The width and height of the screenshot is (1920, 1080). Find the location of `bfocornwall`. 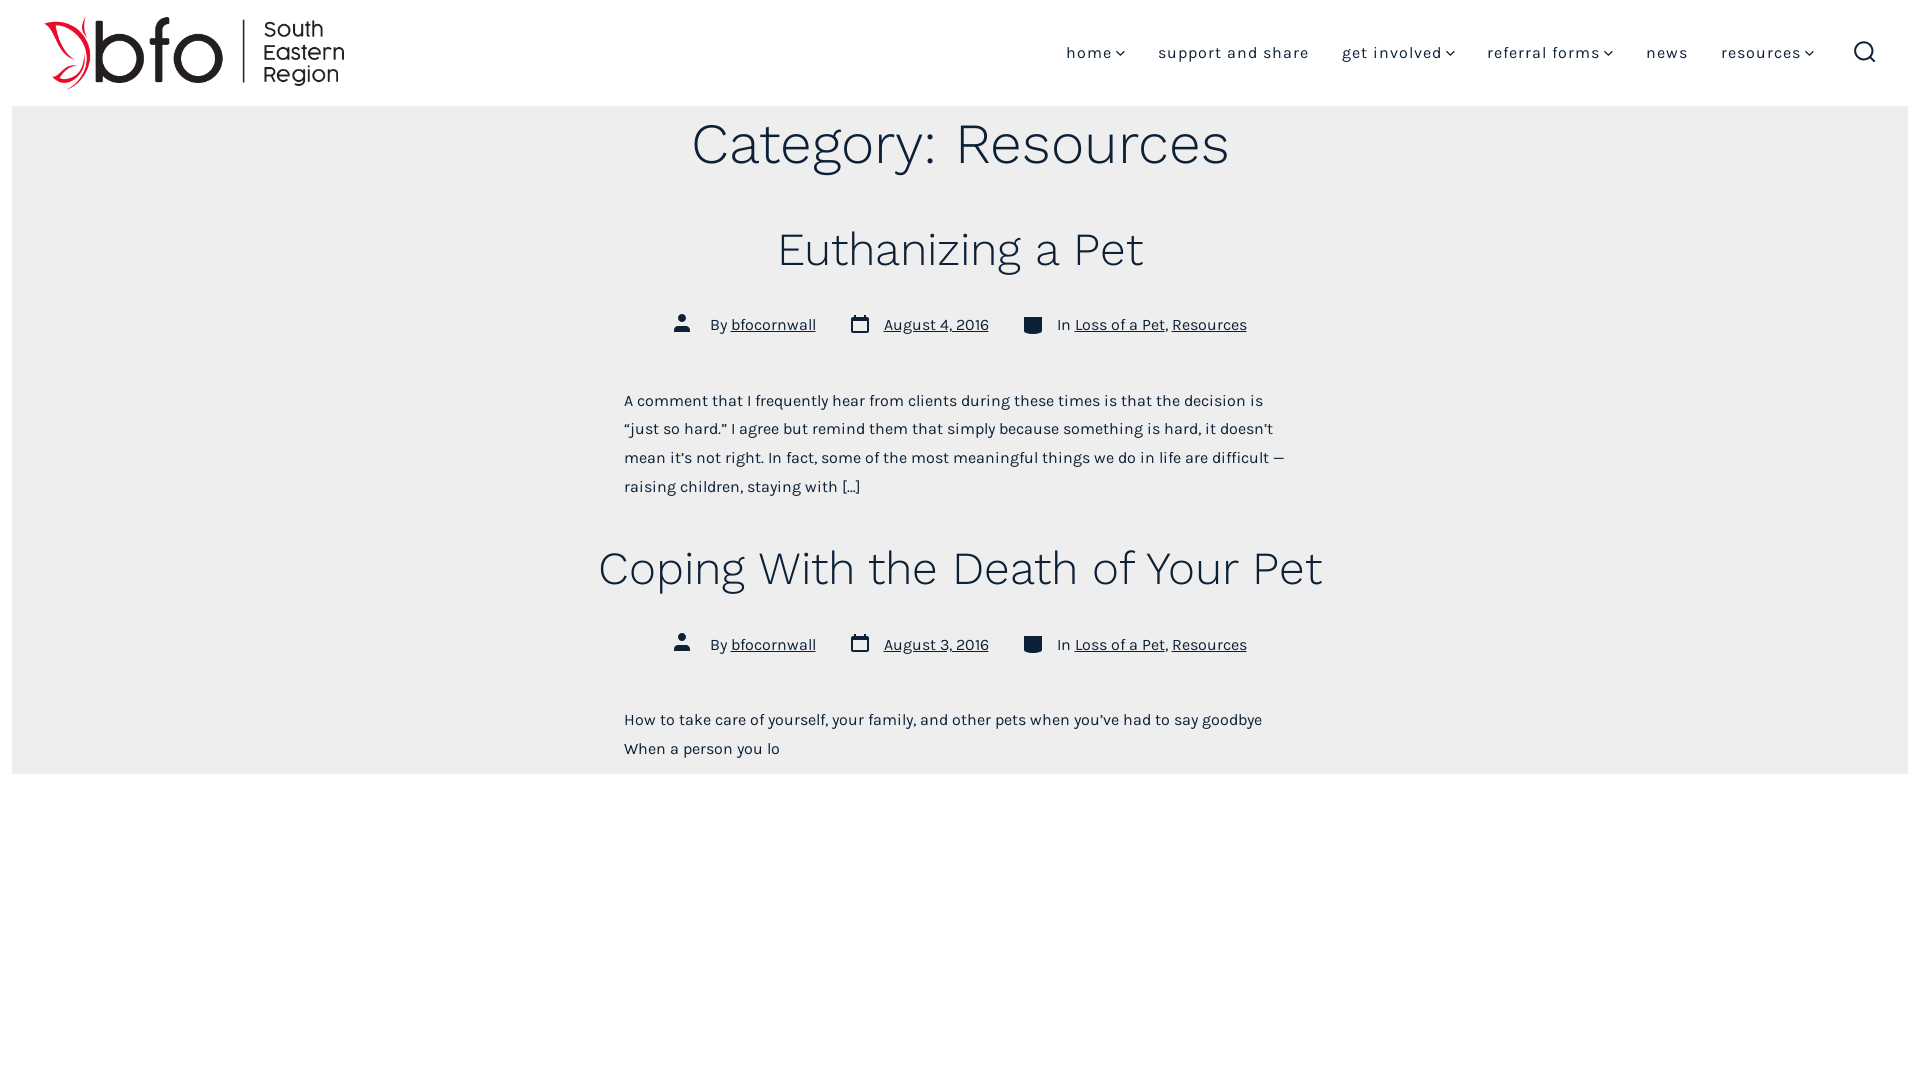

bfocornwall is located at coordinates (772, 324).